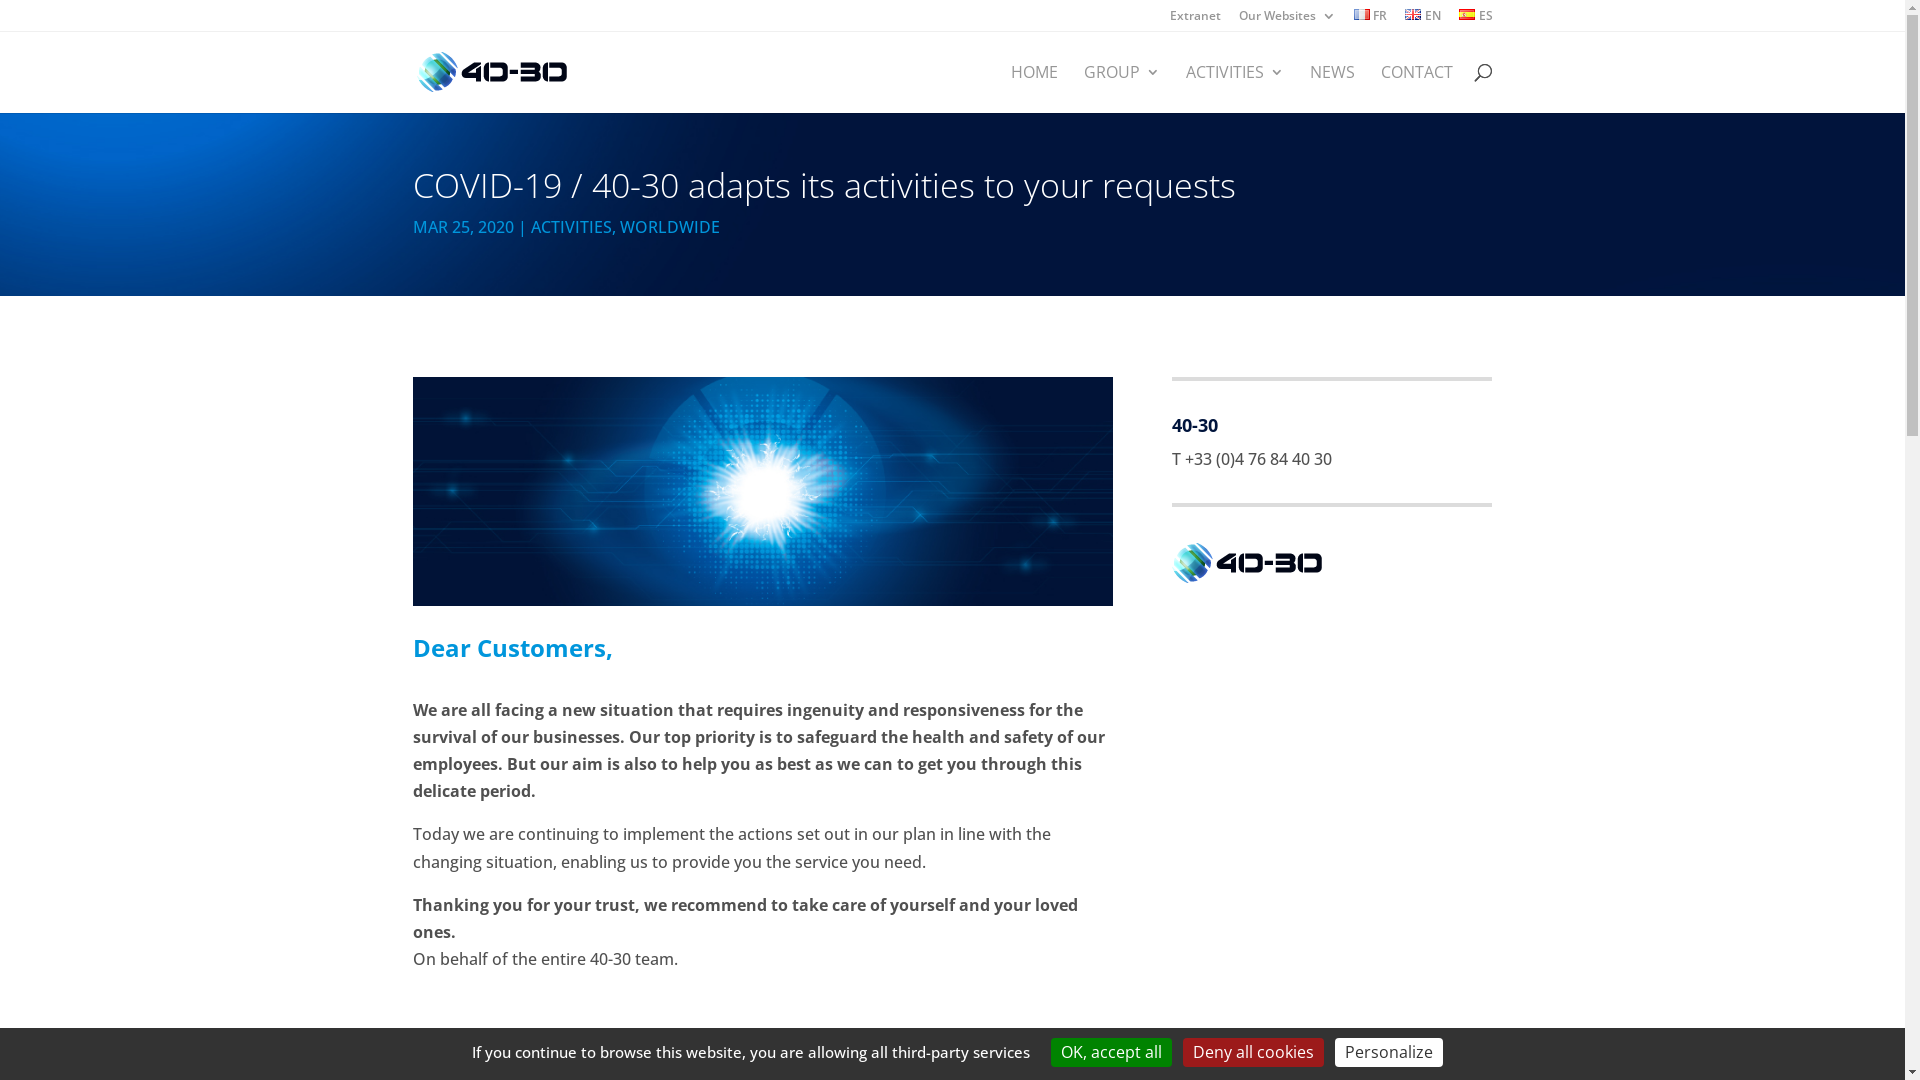 The image size is (1920, 1080). I want to click on CONTACT, so click(1416, 88).